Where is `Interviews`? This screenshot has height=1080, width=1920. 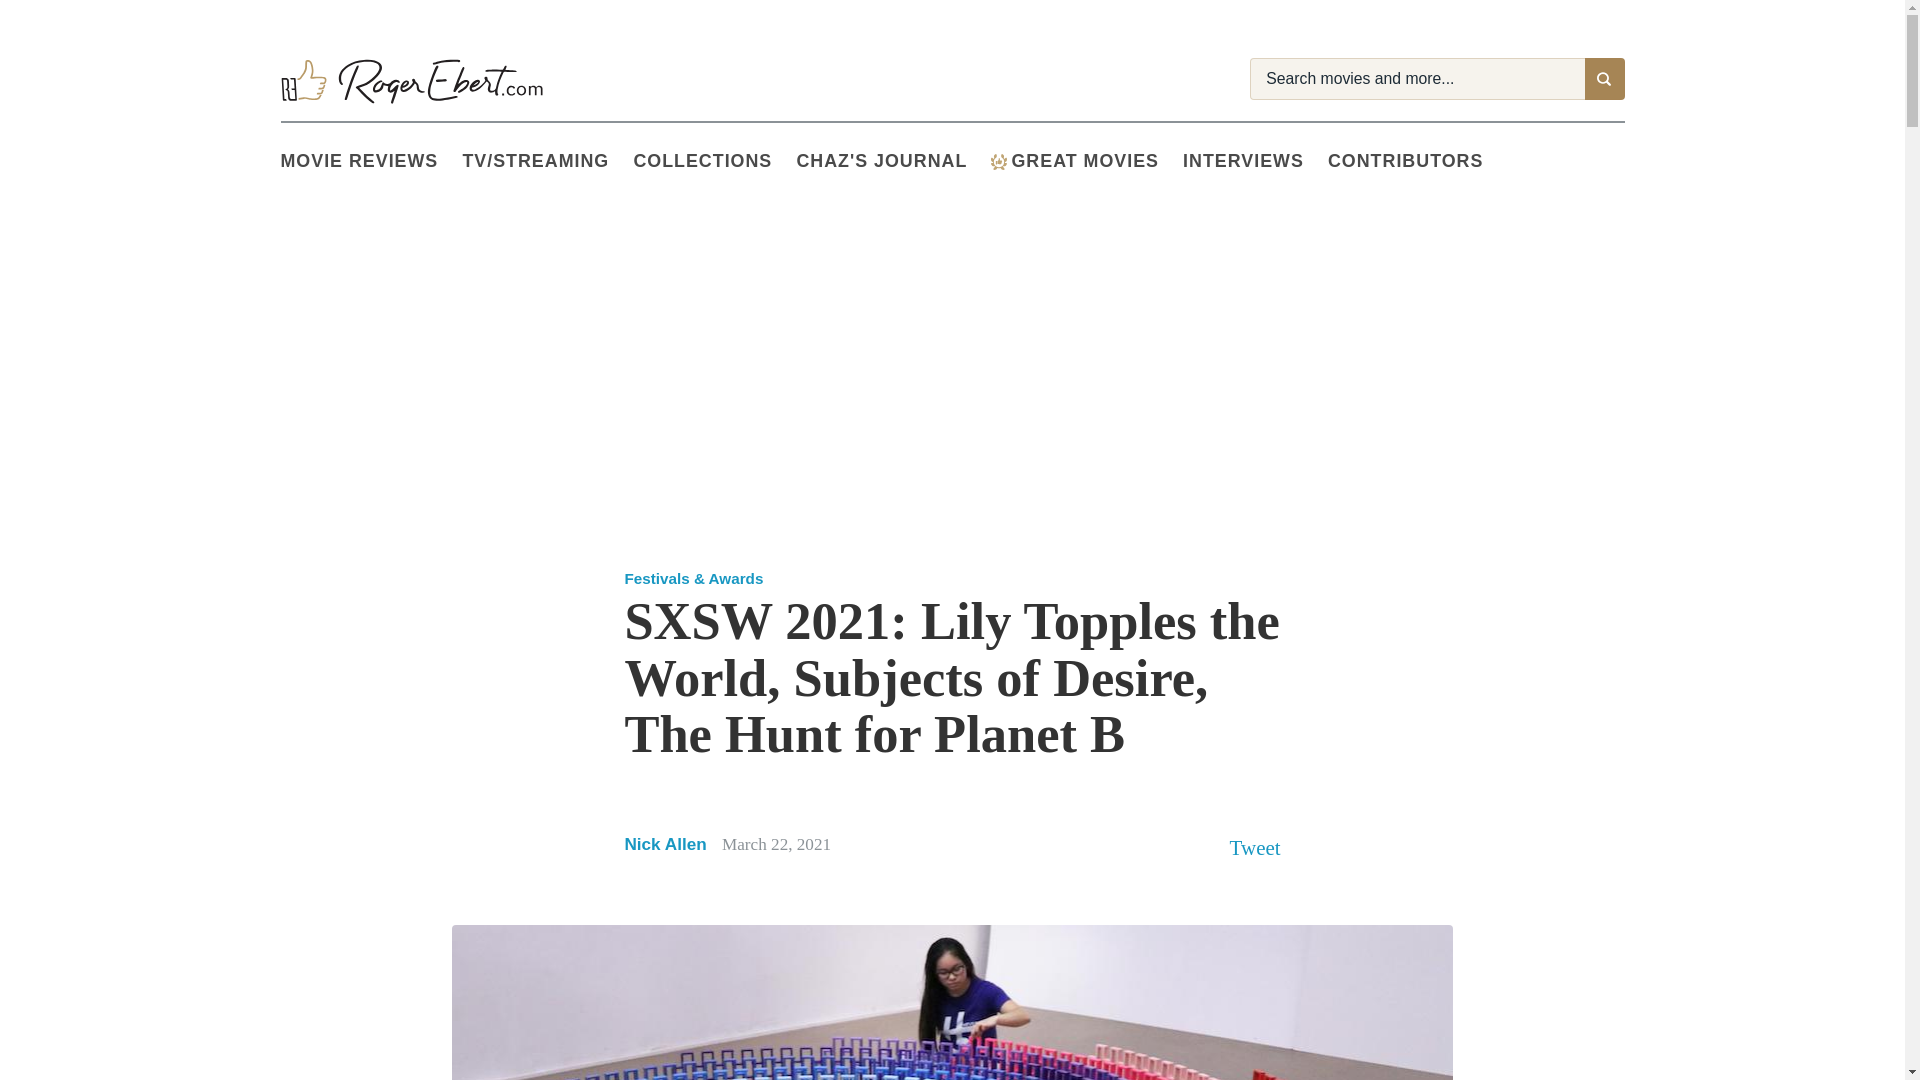 Interviews is located at coordinates (1255, 162).